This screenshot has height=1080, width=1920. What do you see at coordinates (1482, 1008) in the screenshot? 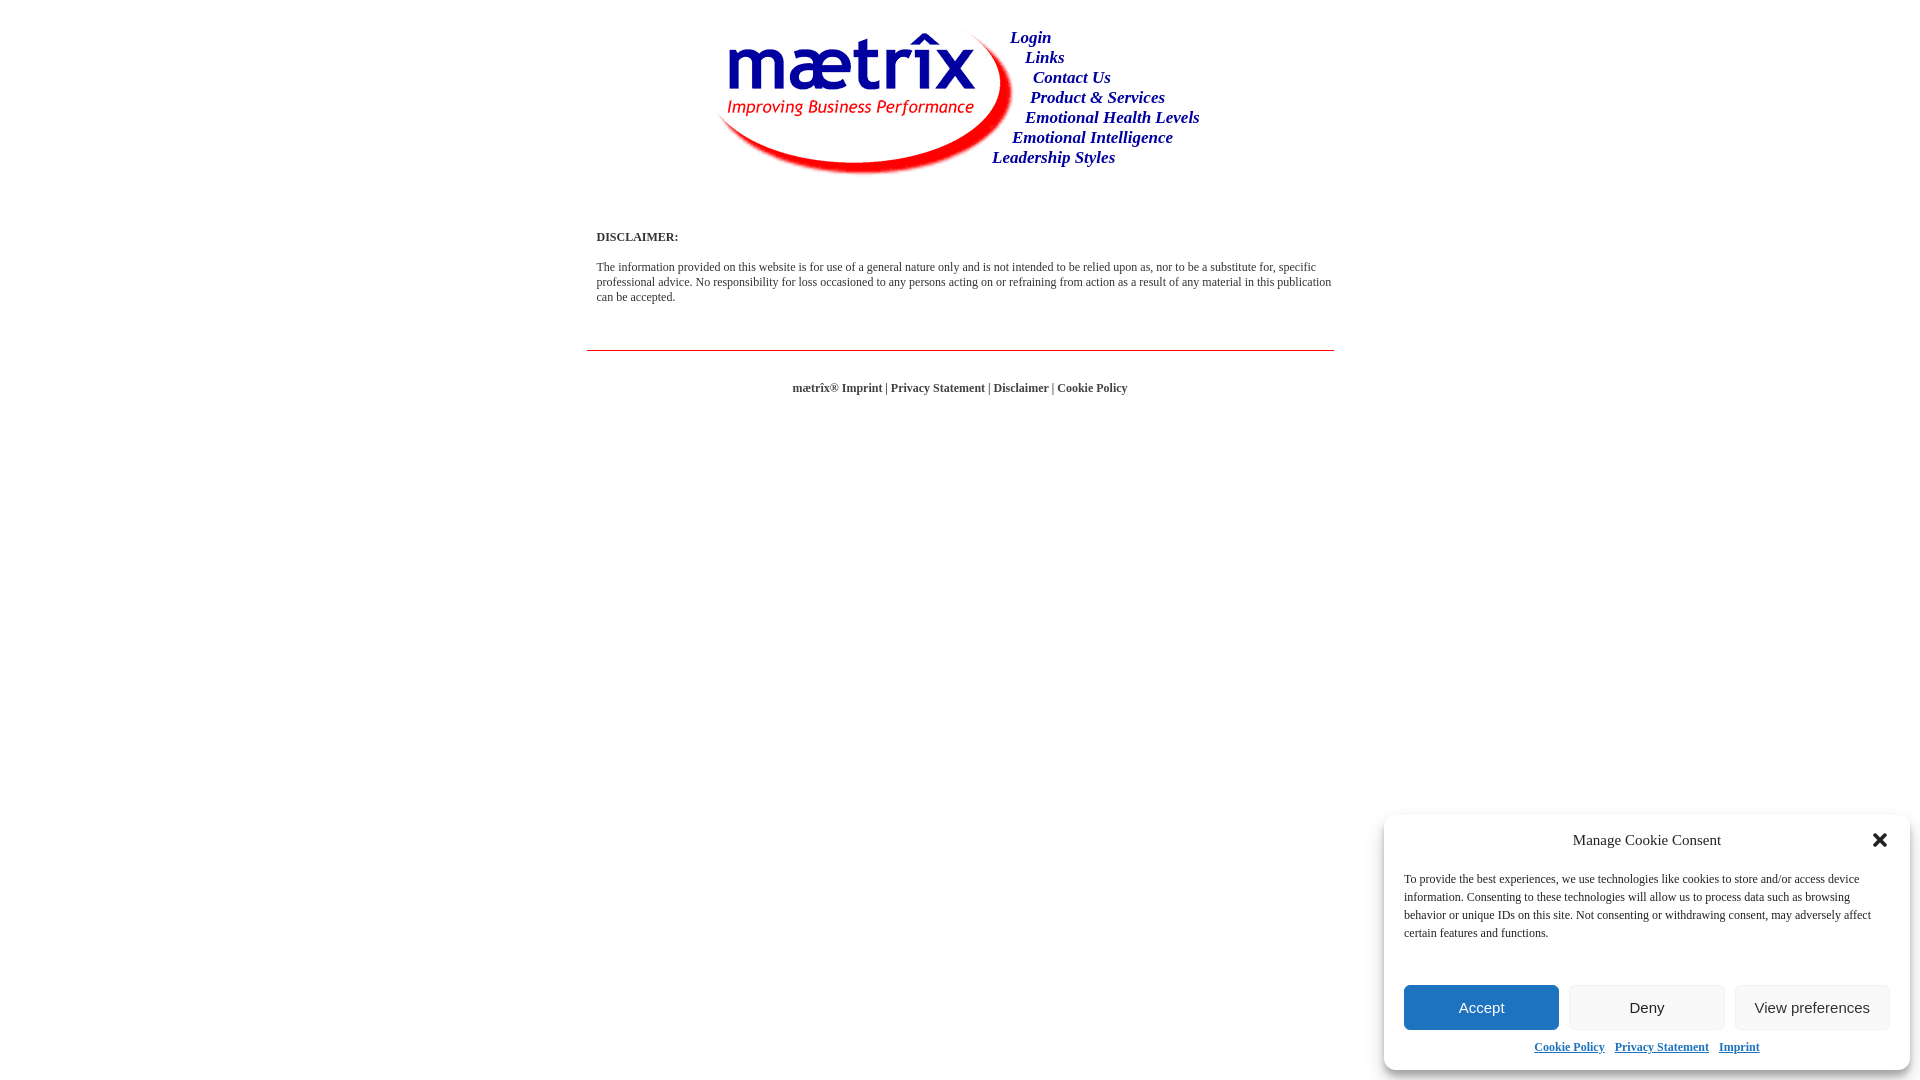
I see `Accept` at bounding box center [1482, 1008].